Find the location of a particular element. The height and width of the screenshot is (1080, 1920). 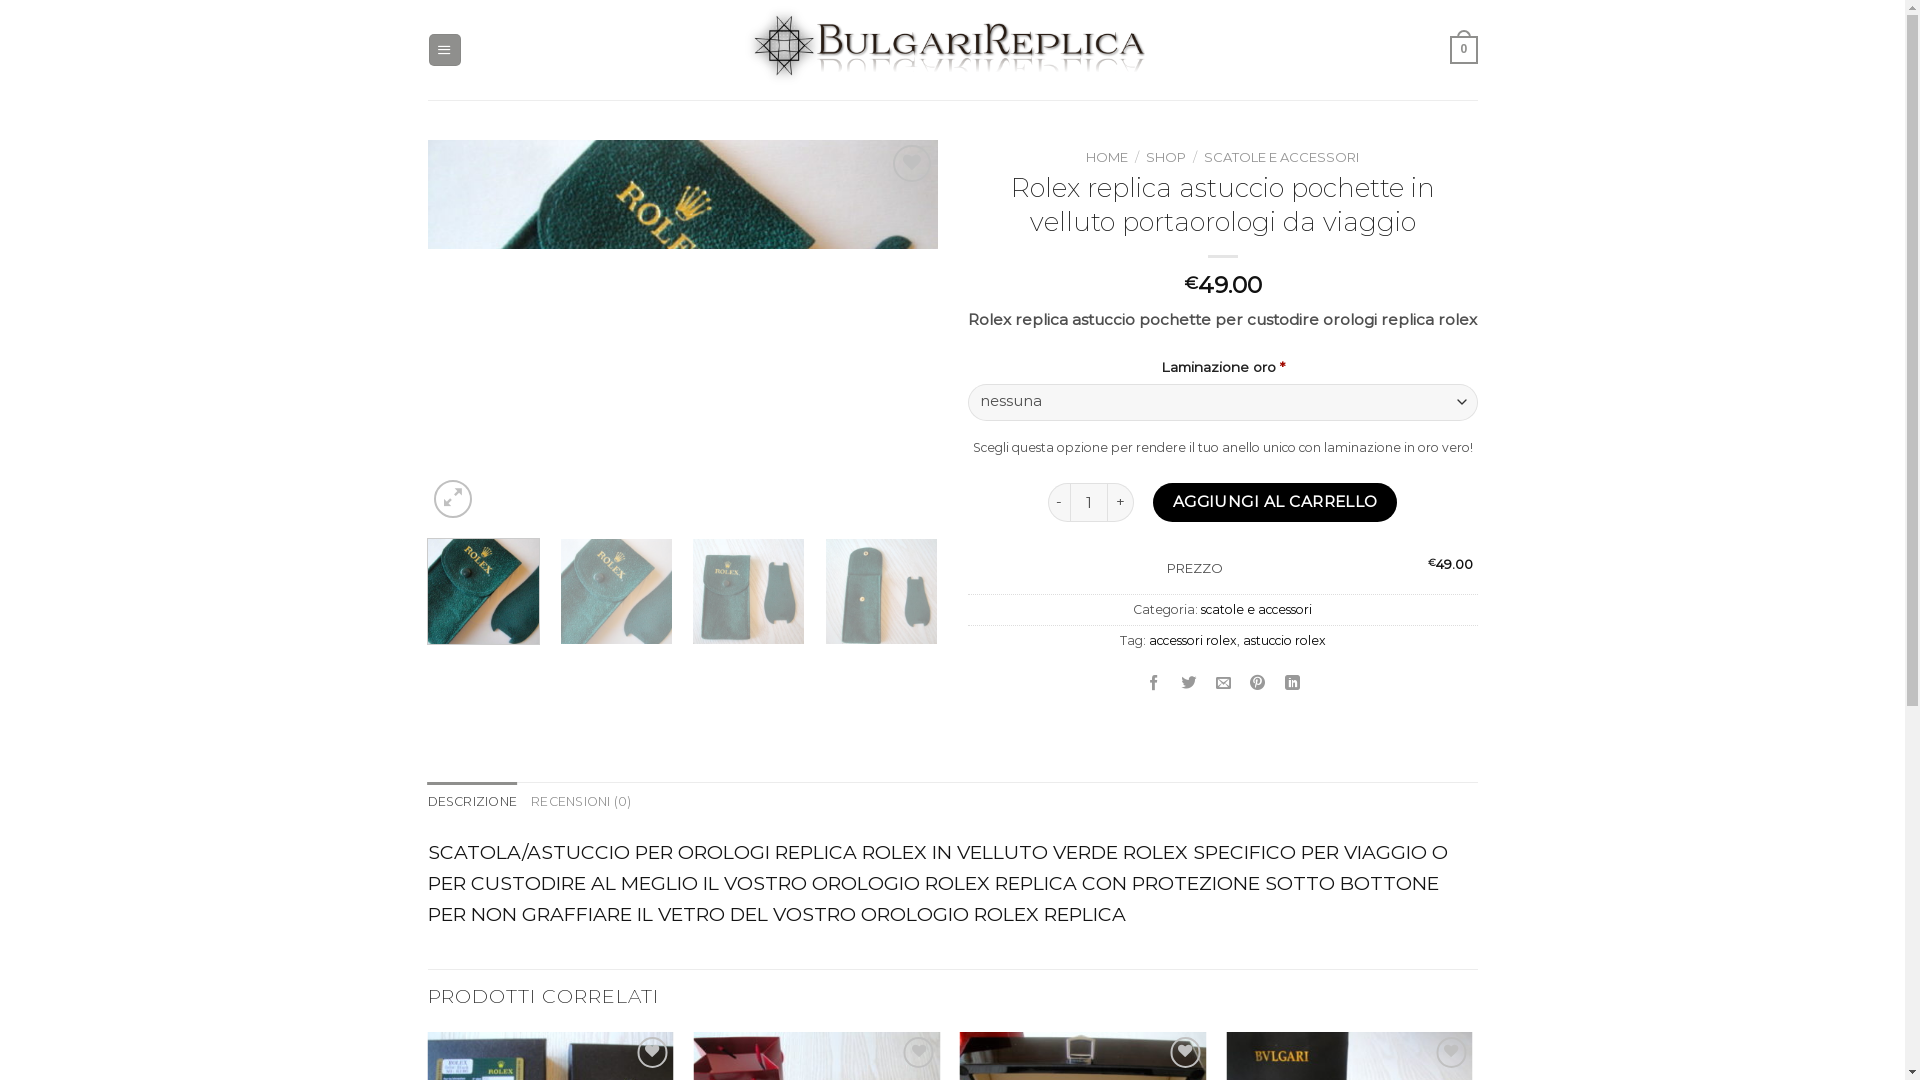

Condividi su LinkedIn is located at coordinates (1293, 684).